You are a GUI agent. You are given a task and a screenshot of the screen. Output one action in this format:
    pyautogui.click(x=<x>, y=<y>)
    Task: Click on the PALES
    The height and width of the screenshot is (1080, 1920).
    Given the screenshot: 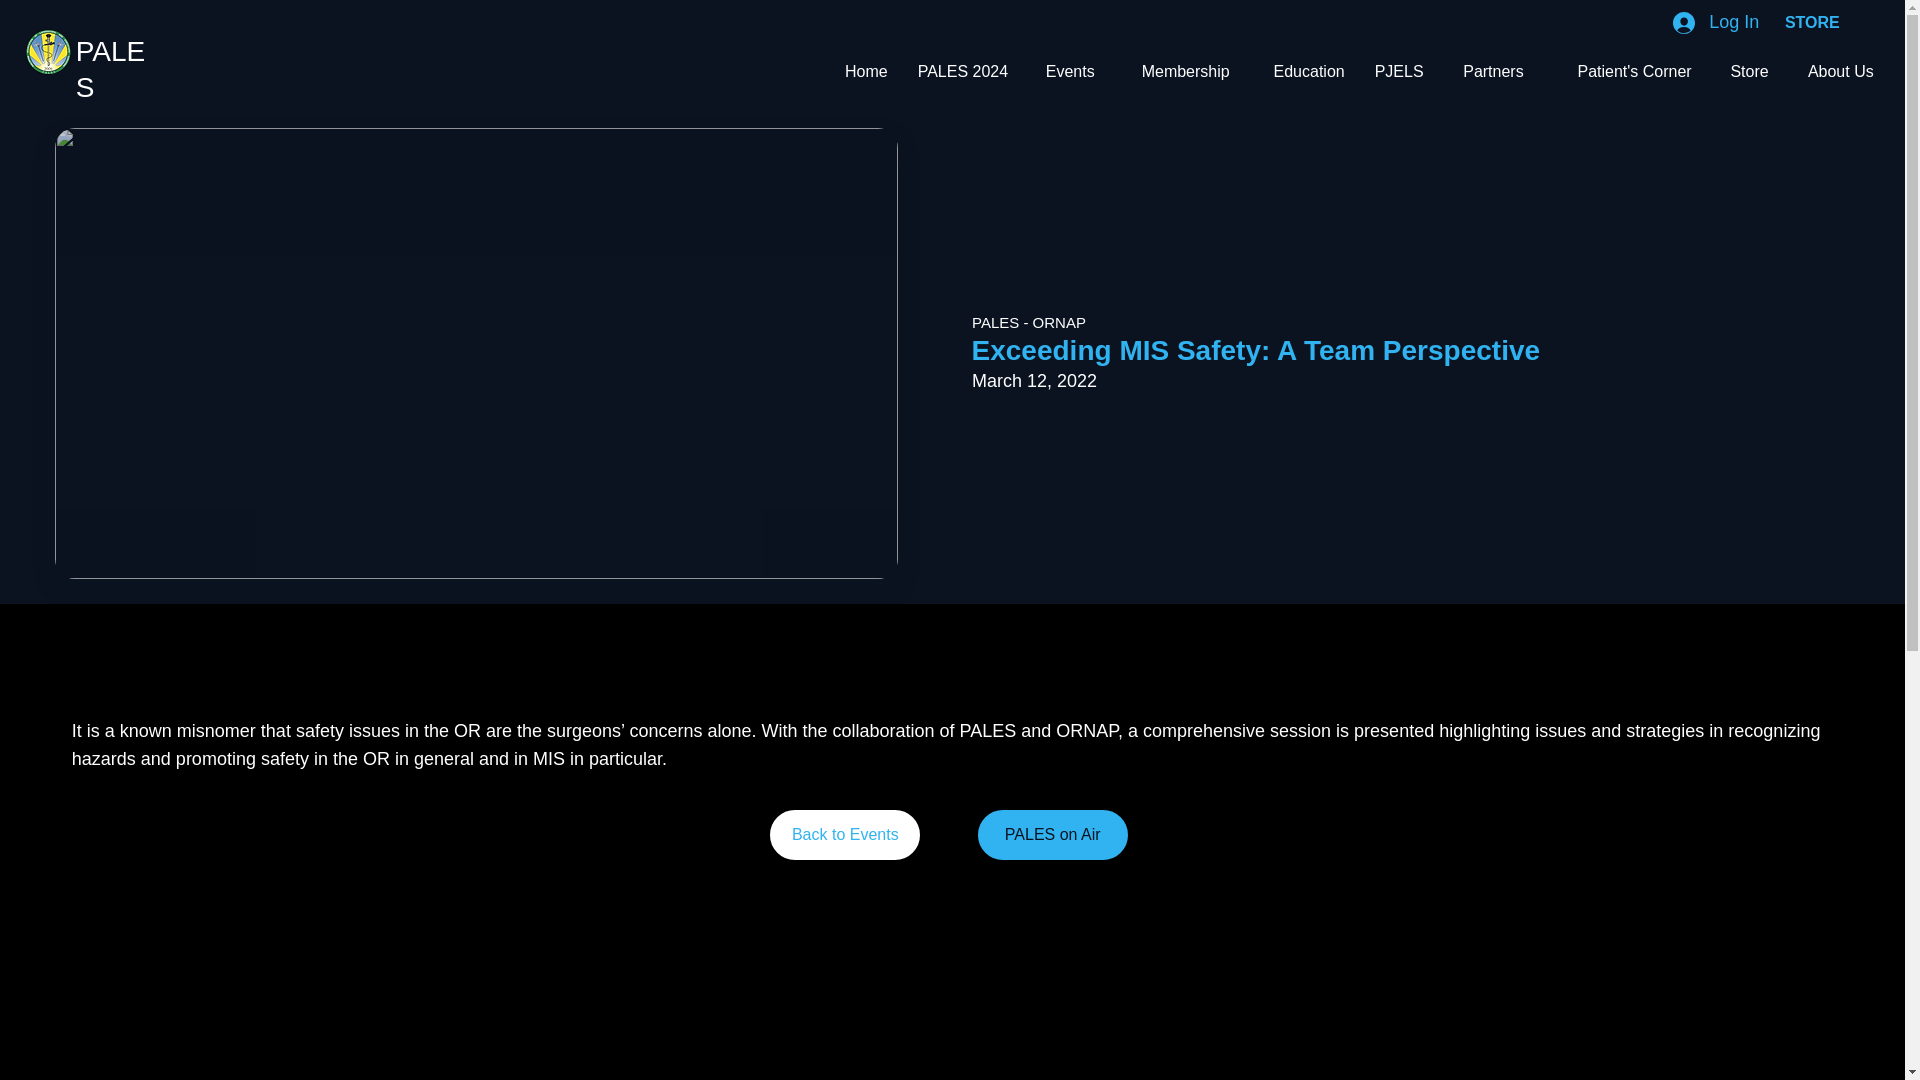 What is the action you would take?
    pyautogui.click(x=110, y=68)
    